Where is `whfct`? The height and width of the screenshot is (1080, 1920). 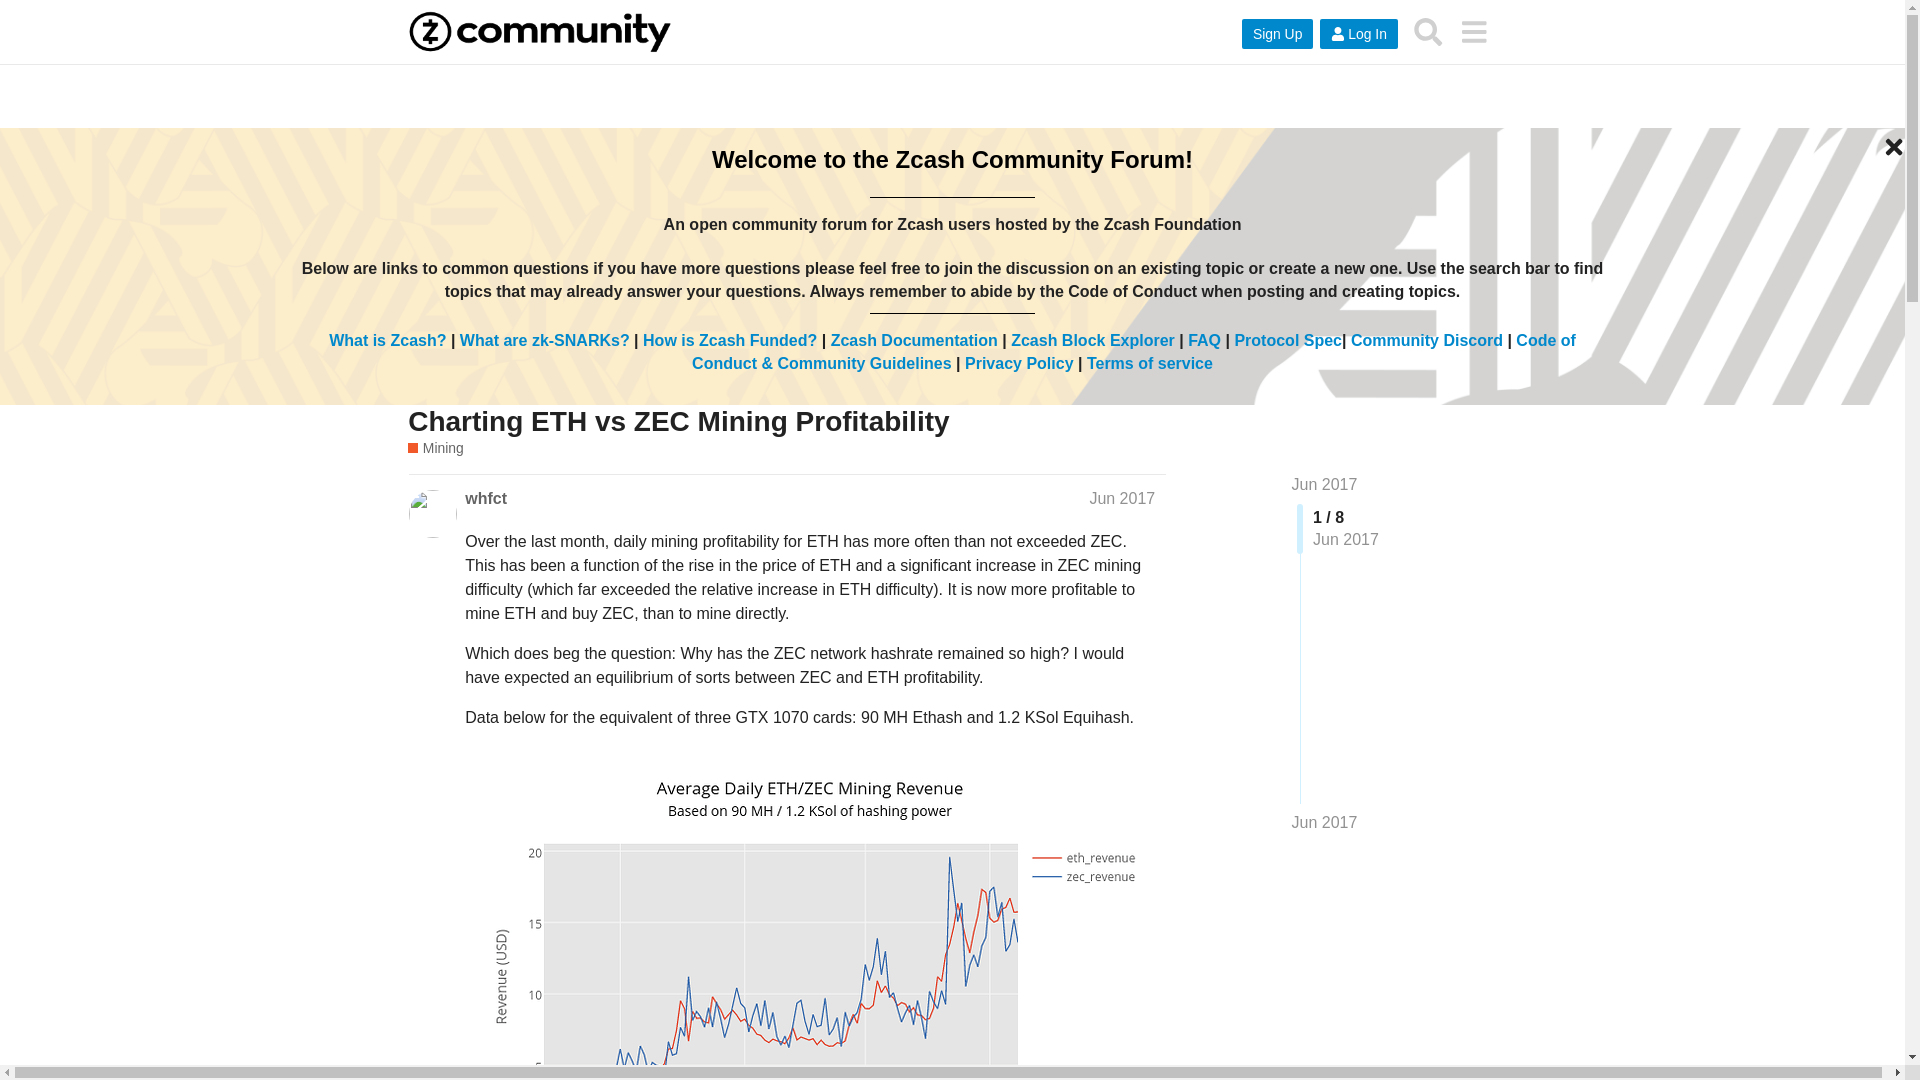 whfct is located at coordinates (485, 498).